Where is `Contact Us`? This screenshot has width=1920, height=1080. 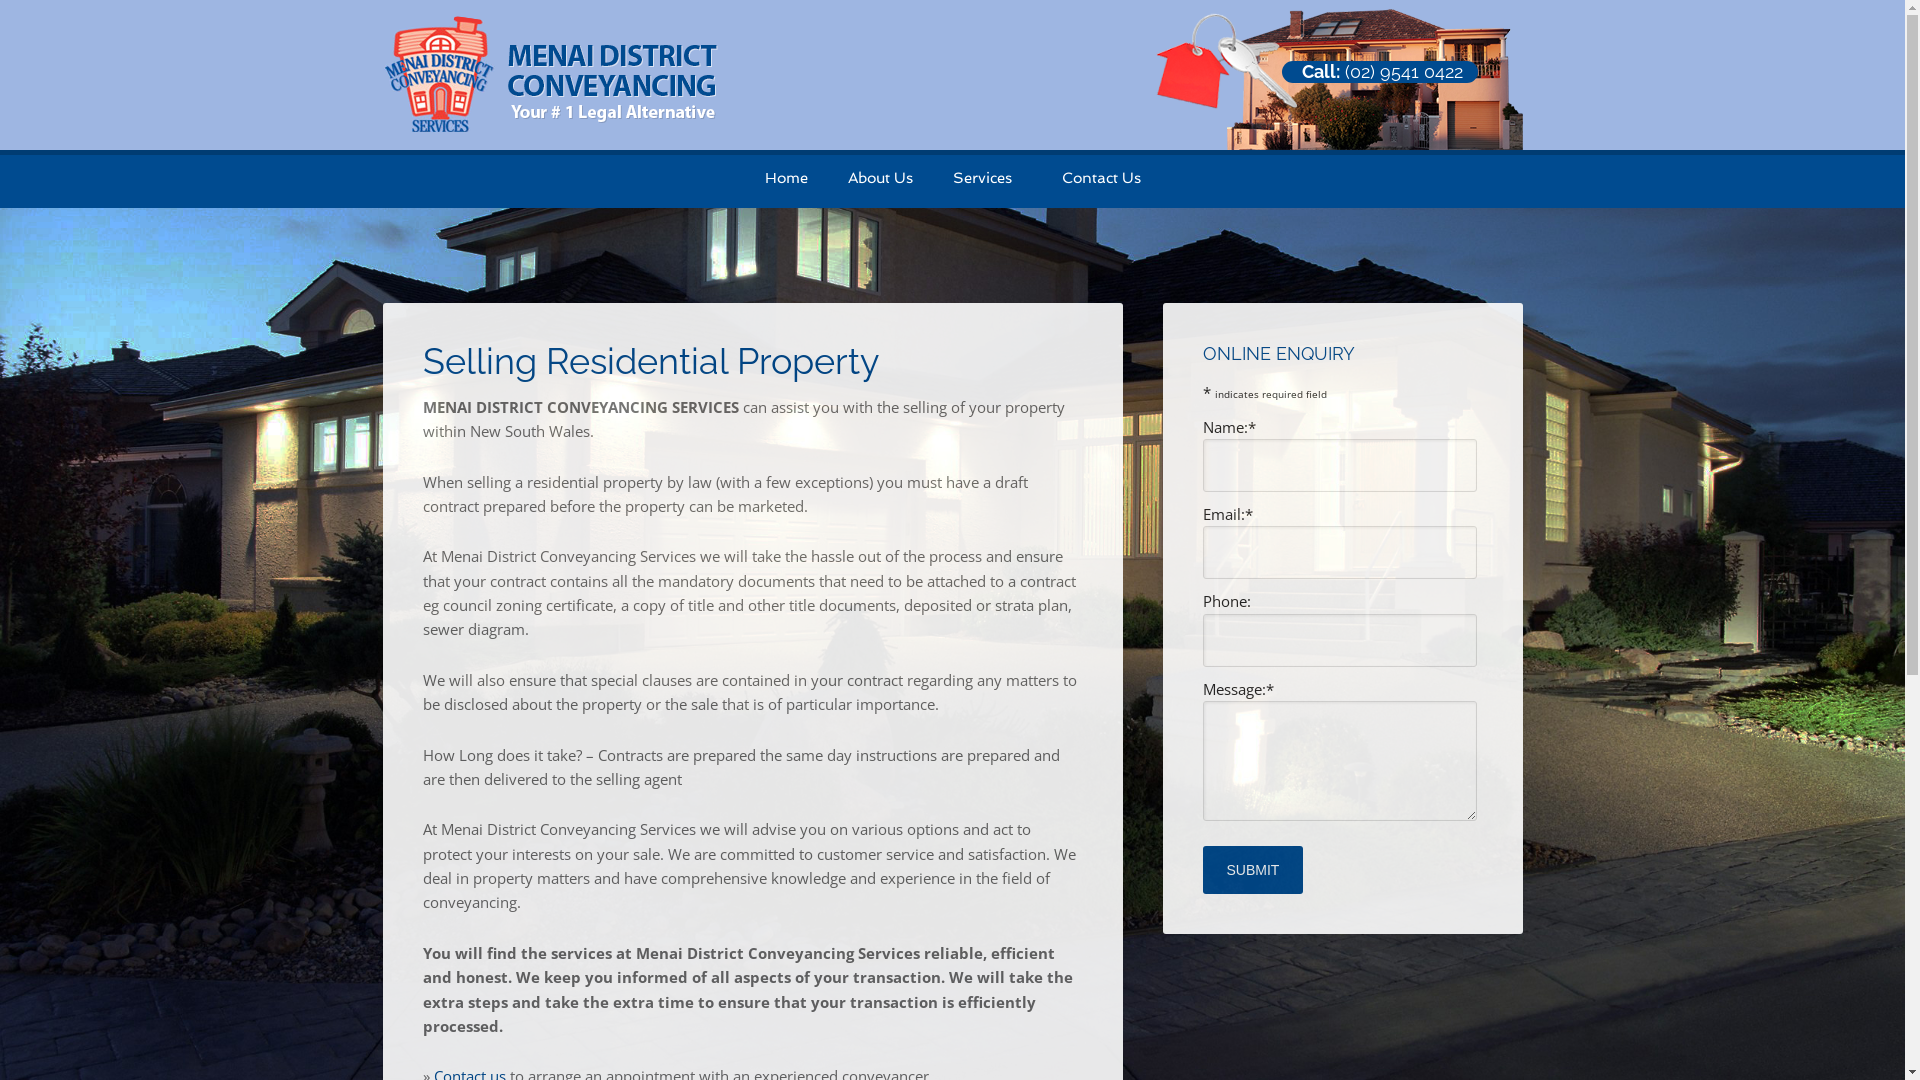 Contact Us is located at coordinates (1102, 178).